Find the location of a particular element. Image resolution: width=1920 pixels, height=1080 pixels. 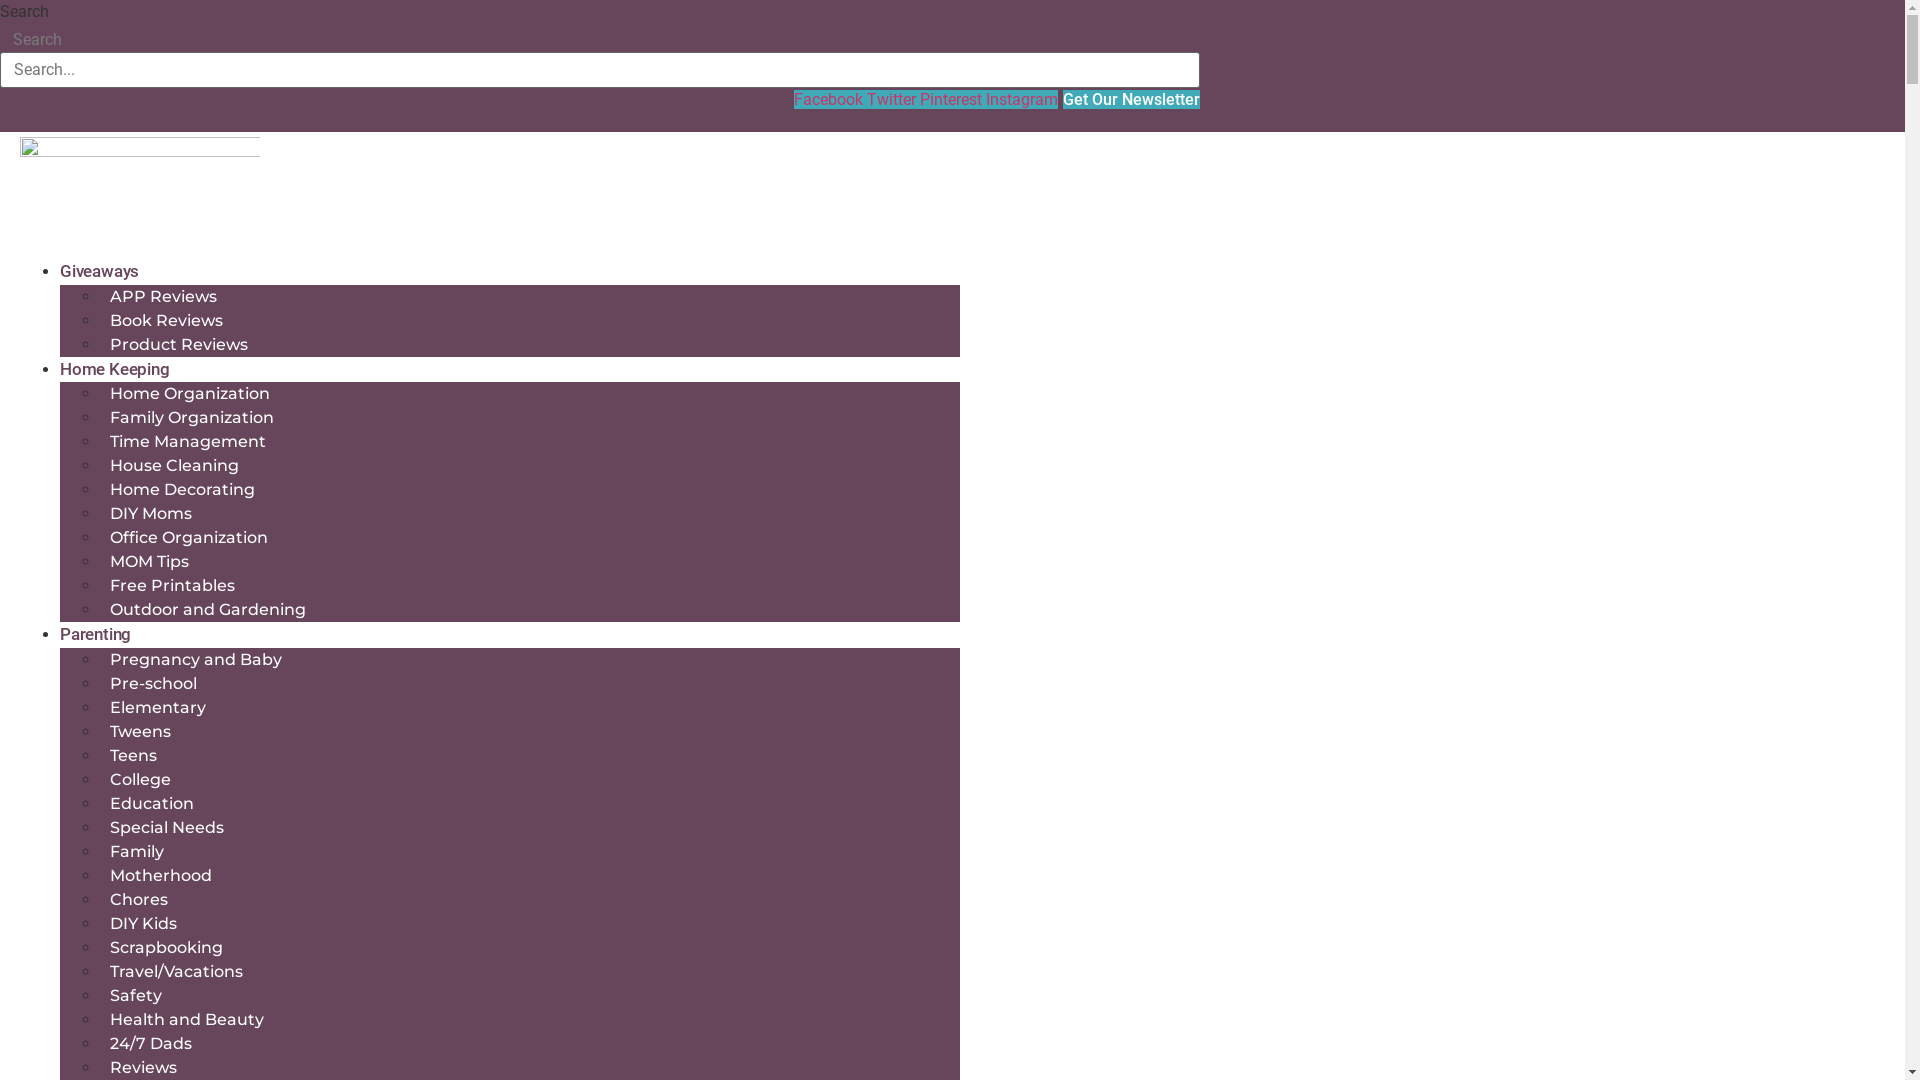

Pregnancy and Baby is located at coordinates (196, 660).